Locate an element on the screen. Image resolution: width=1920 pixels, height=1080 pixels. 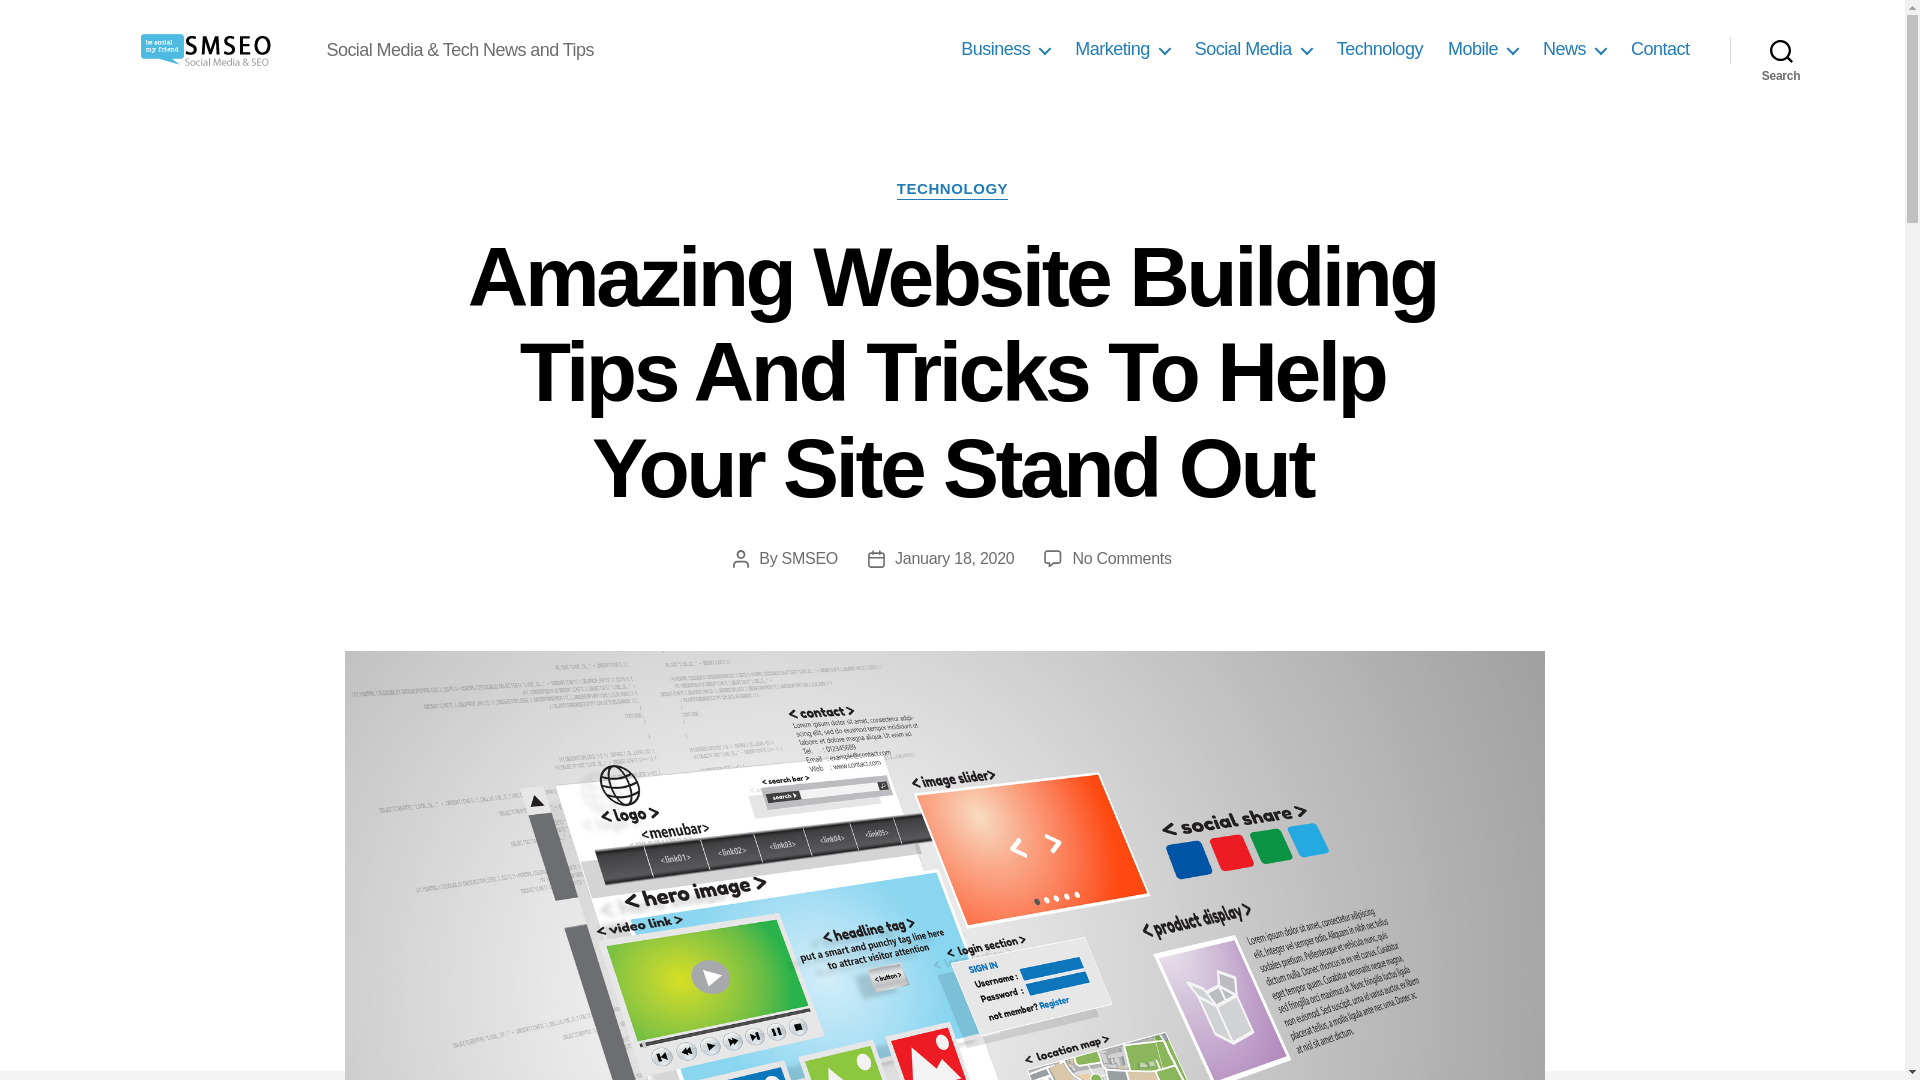
Social Media is located at coordinates (1252, 49).